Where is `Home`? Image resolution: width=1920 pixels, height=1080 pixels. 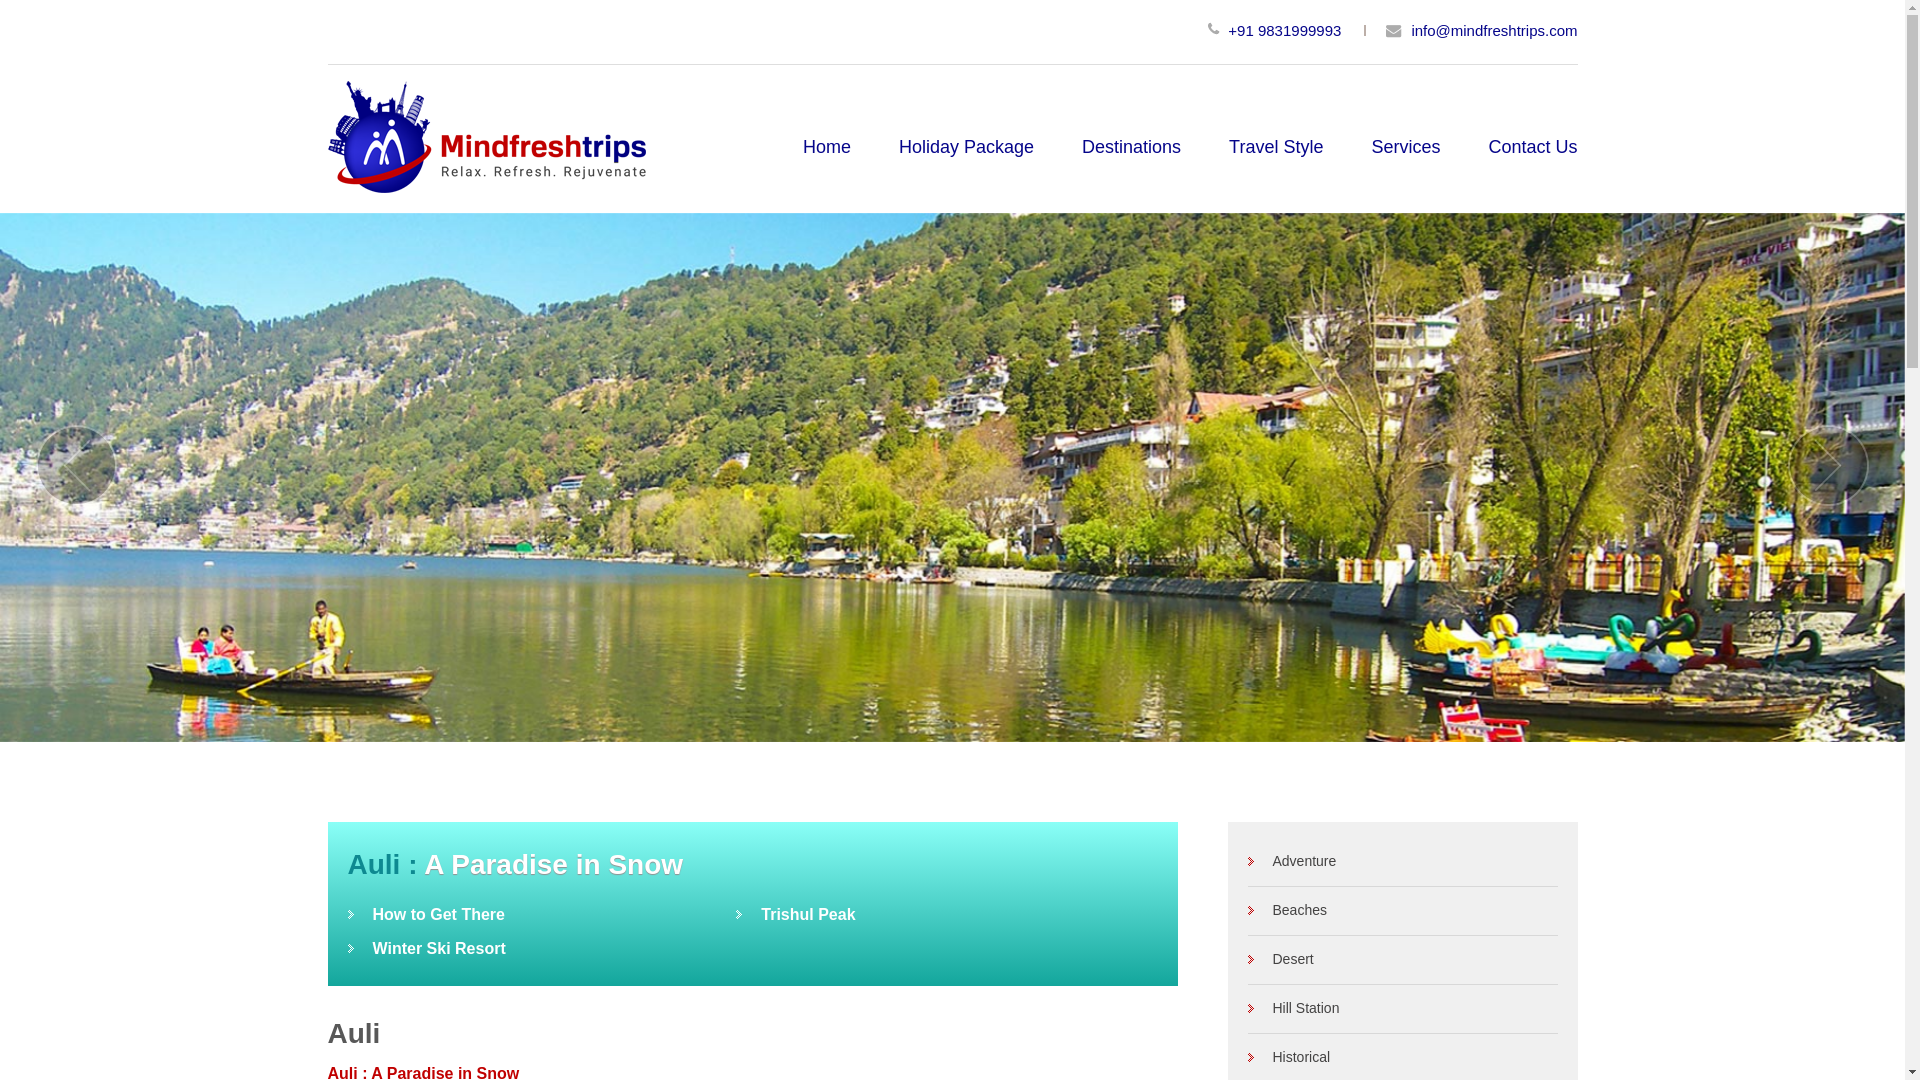
Home is located at coordinates (826, 151).